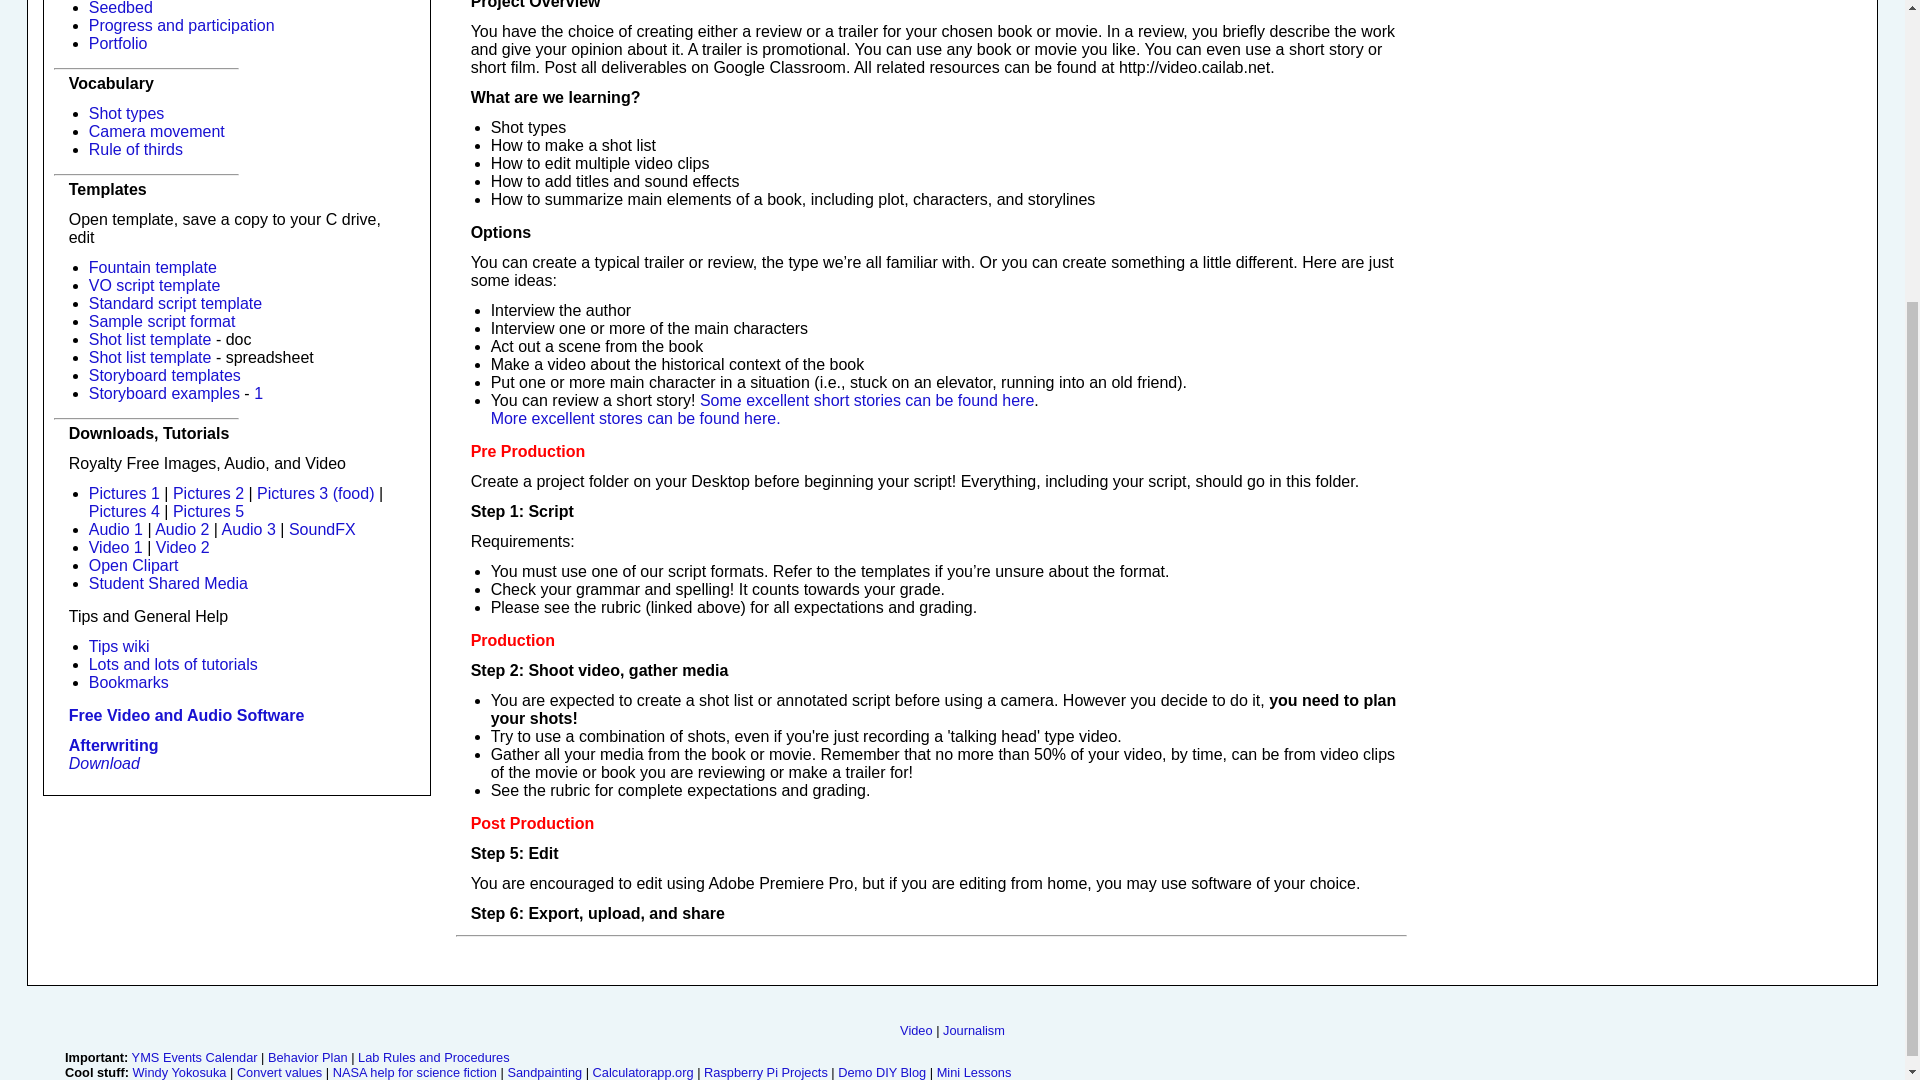 The height and width of the screenshot is (1080, 1920). I want to click on Standard script template, so click(174, 303).